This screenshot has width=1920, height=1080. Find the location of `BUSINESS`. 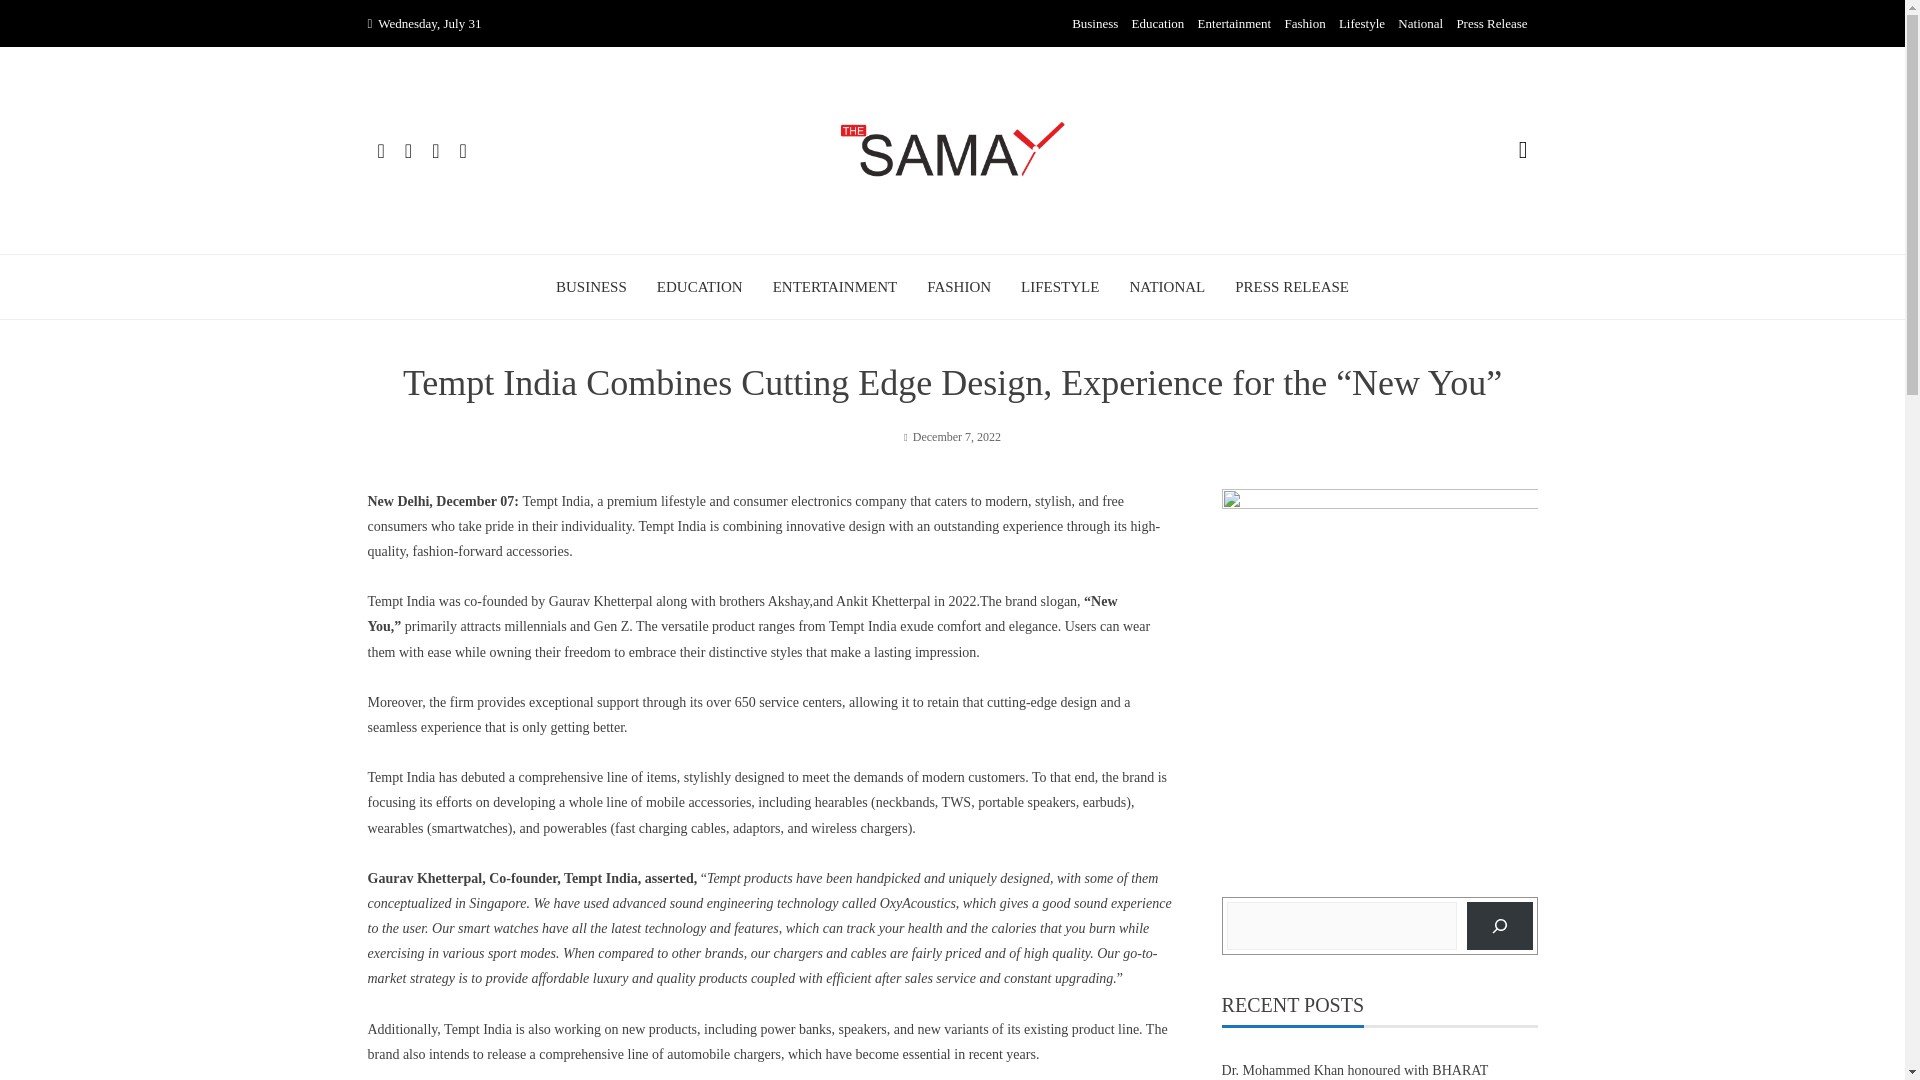

BUSINESS is located at coordinates (592, 287).